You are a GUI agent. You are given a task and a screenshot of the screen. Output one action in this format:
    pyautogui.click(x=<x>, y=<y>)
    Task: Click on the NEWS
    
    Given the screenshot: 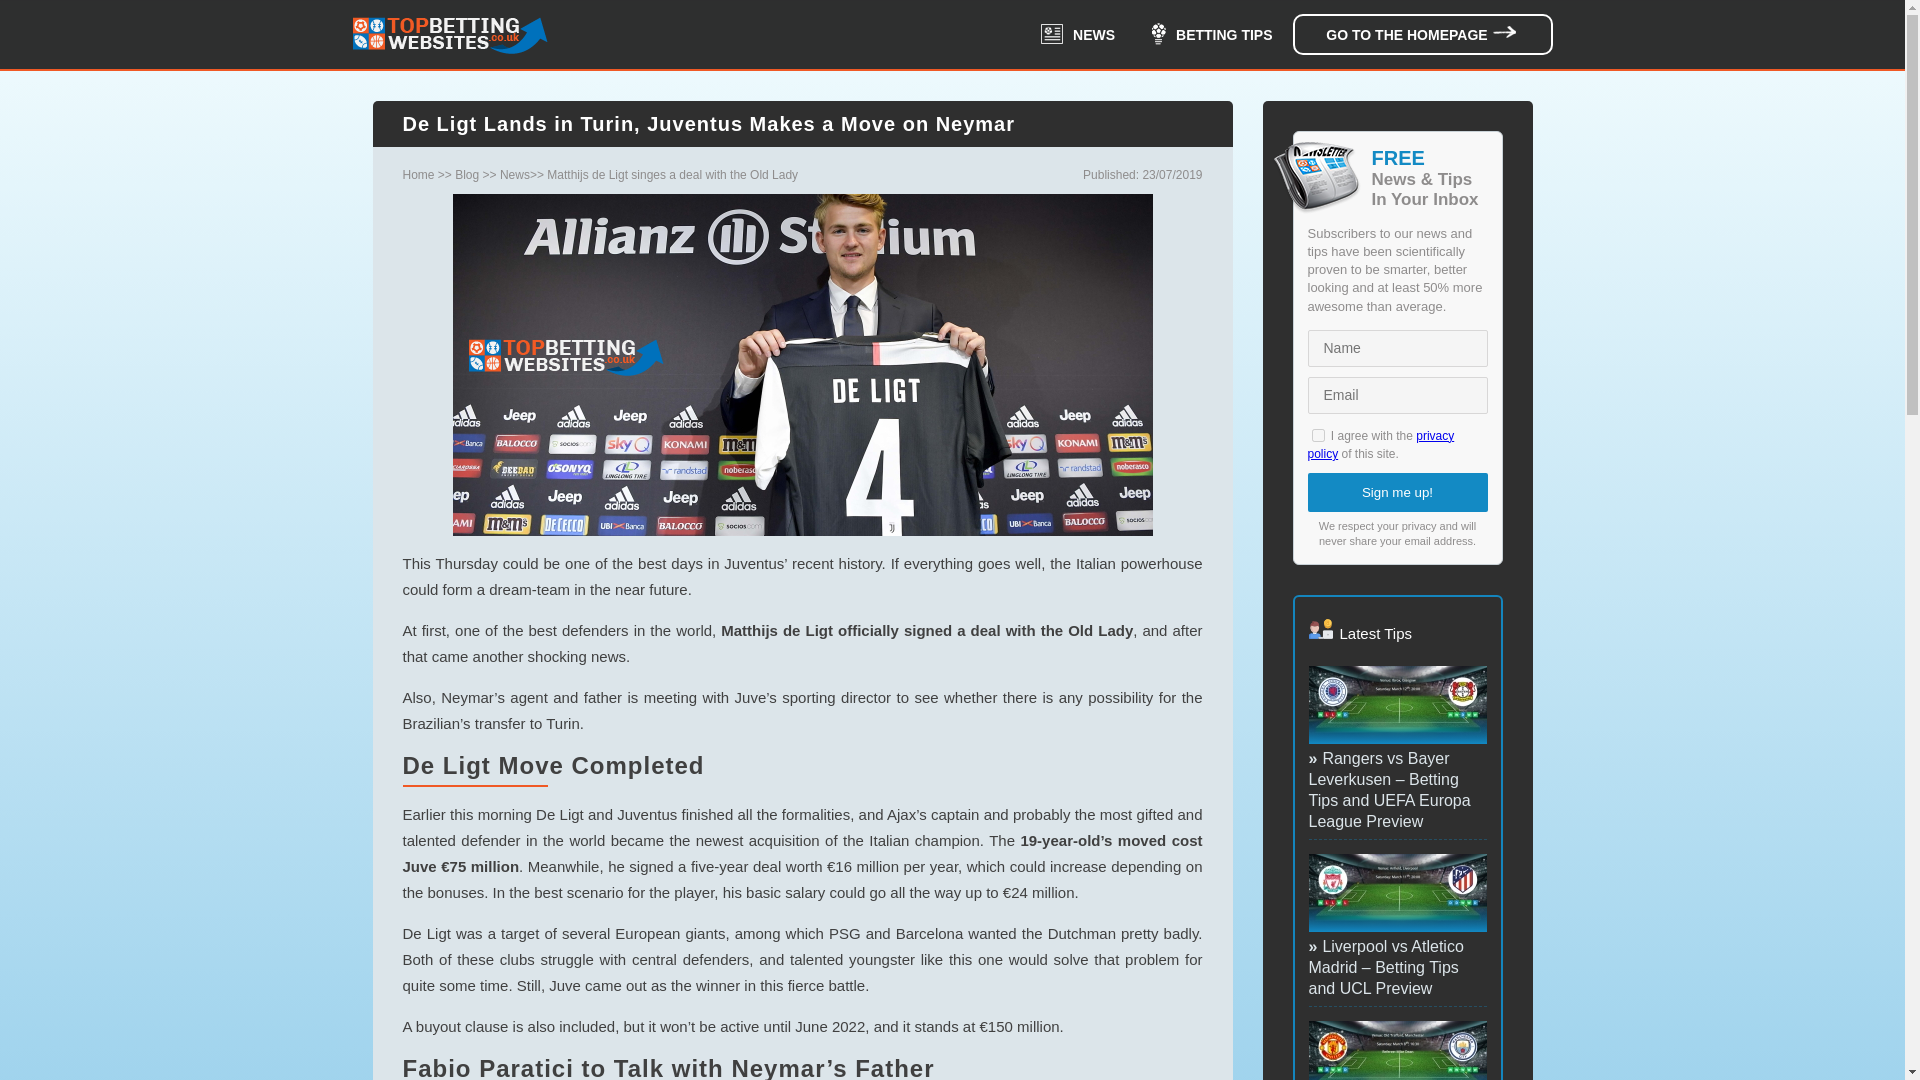 What is the action you would take?
    pyautogui.click(x=1078, y=34)
    